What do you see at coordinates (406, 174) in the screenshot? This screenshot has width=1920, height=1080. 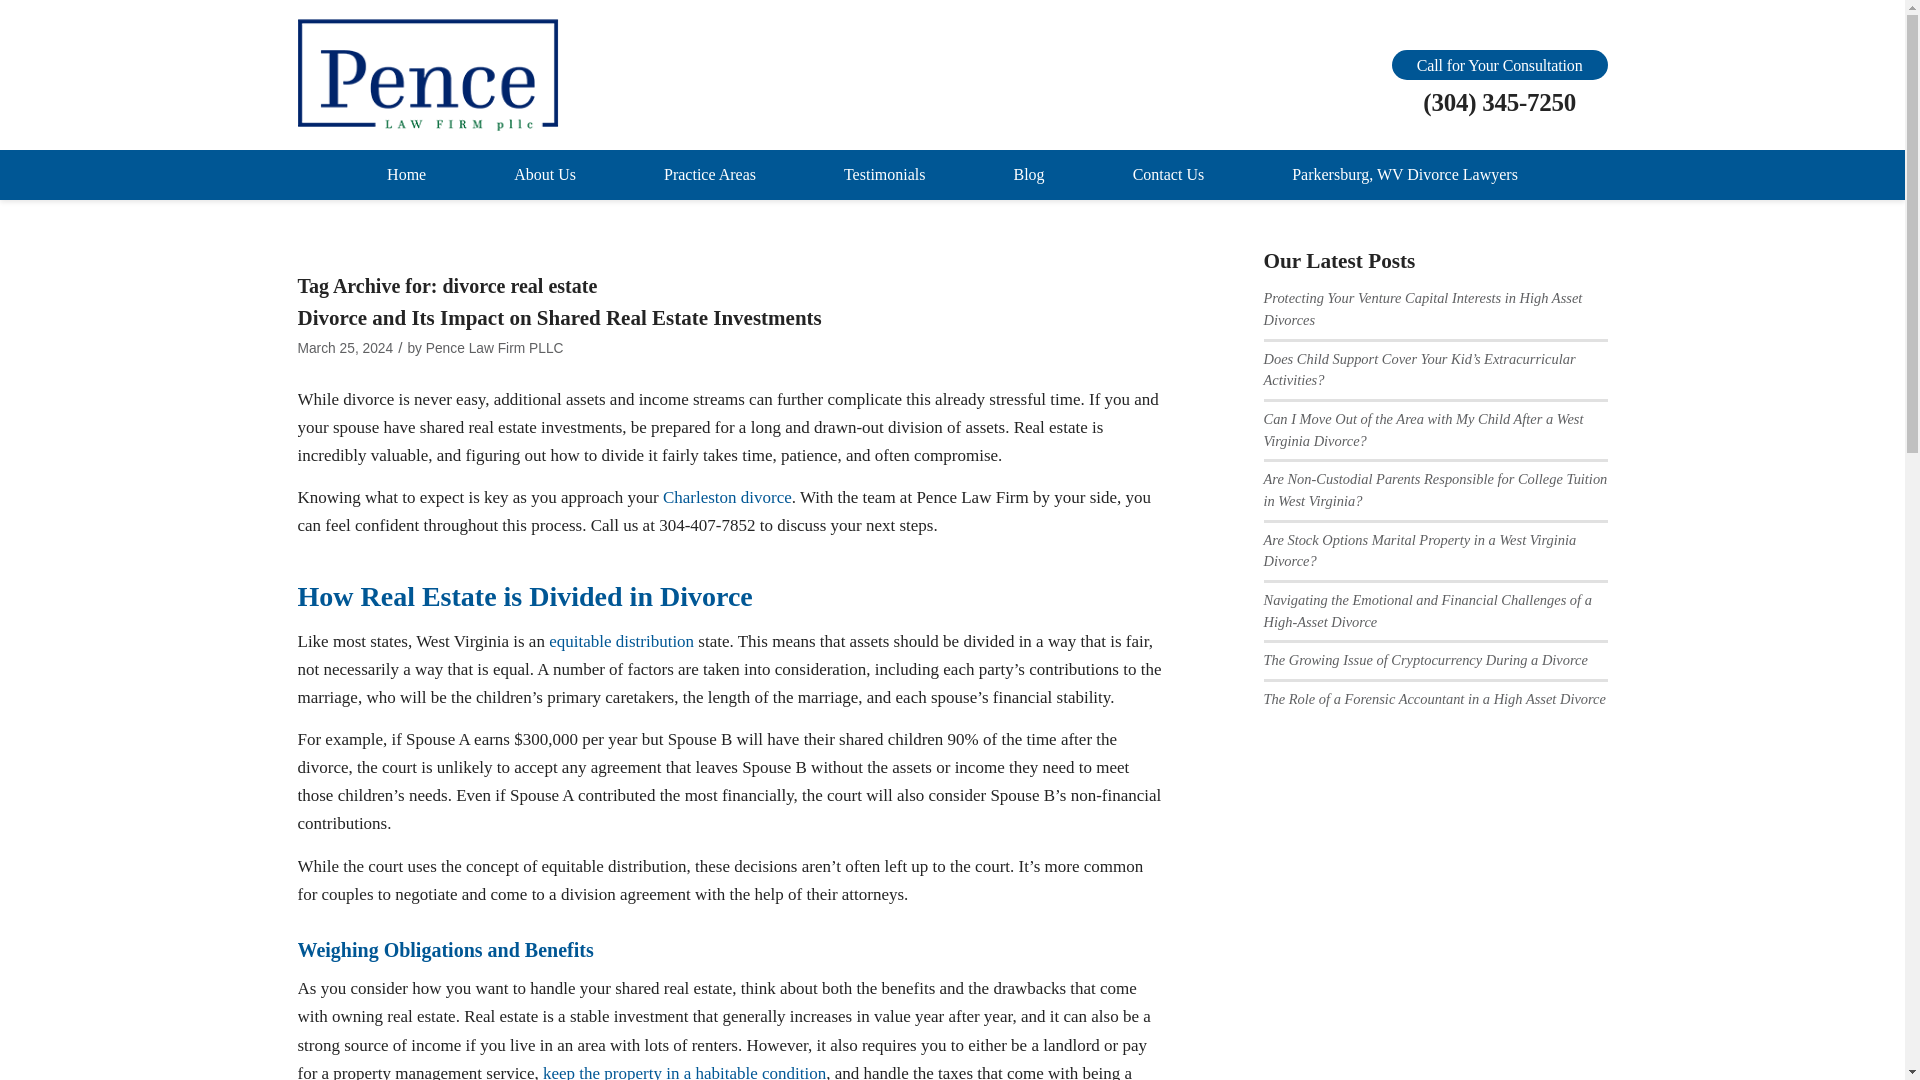 I see `Home` at bounding box center [406, 174].